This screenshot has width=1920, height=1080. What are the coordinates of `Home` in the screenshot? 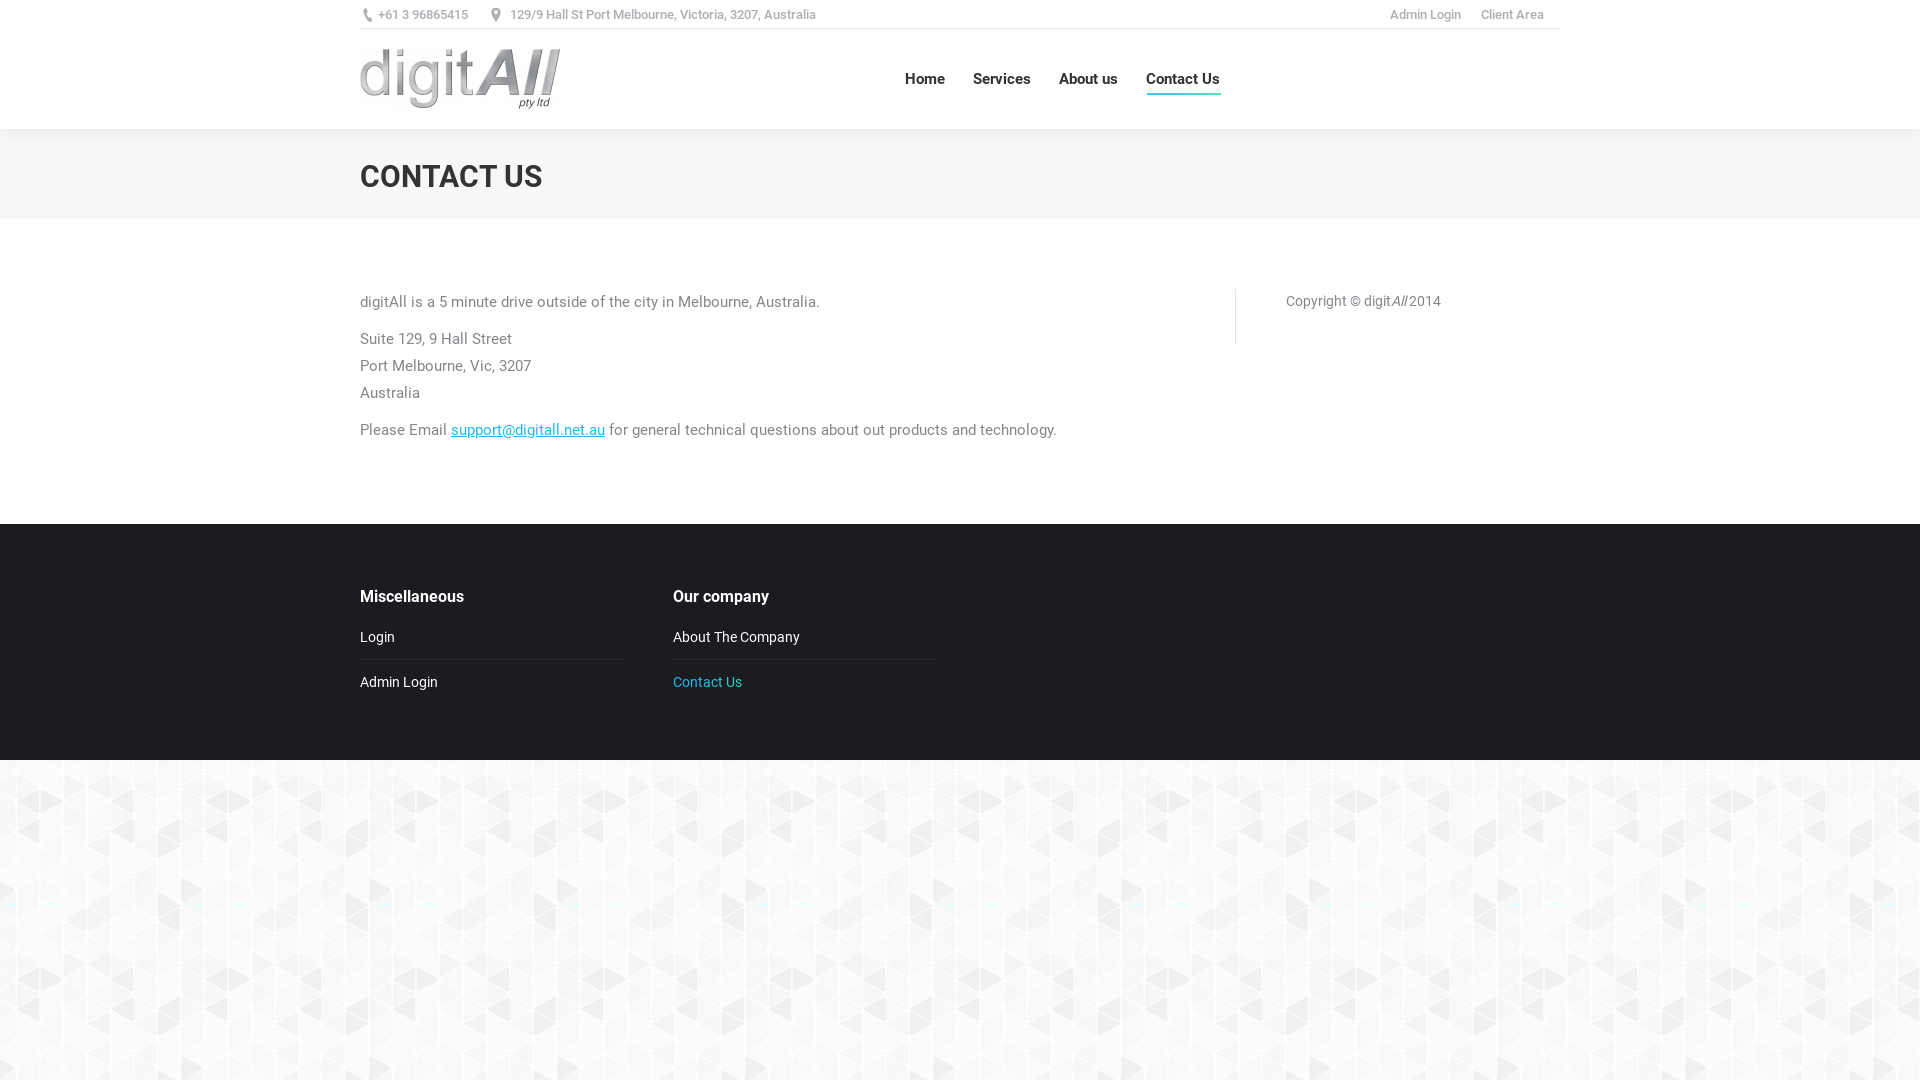 It's located at (925, 79).